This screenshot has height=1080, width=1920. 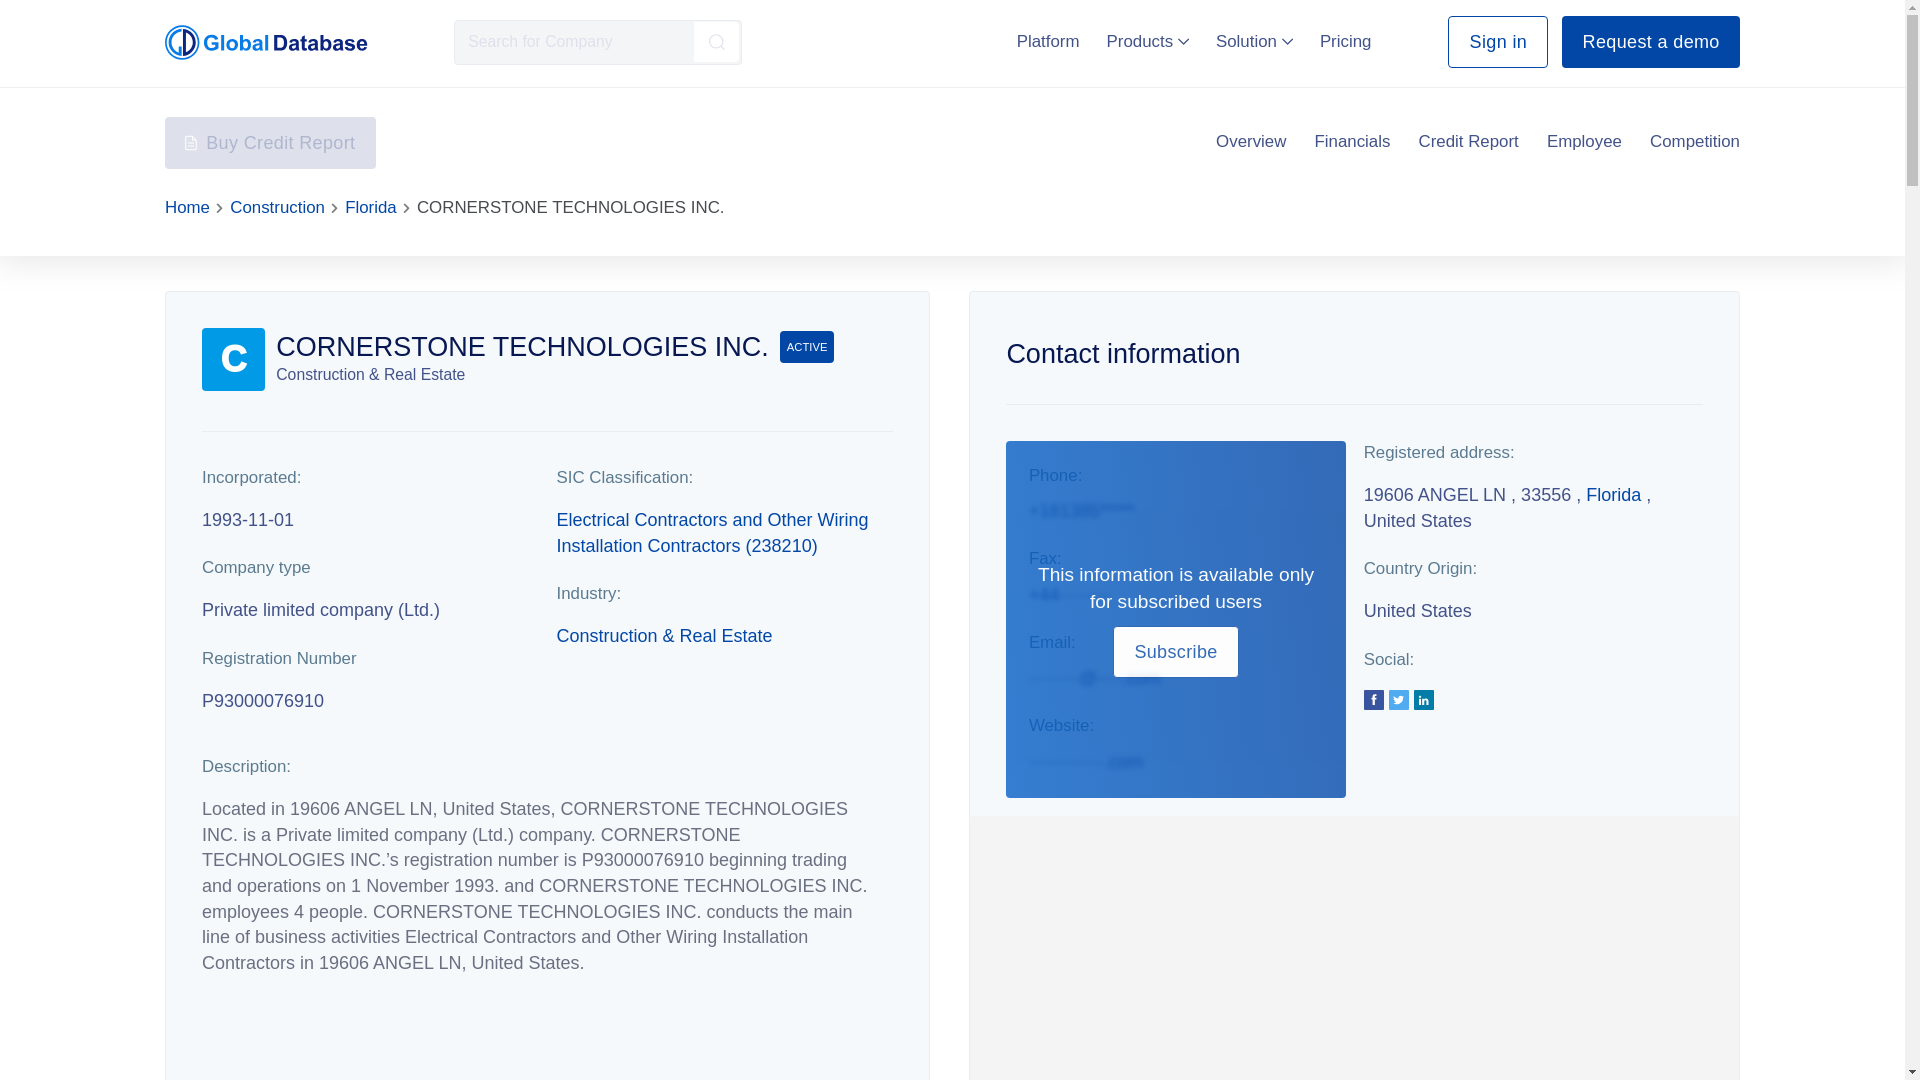 I want to click on Sign in, so click(x=1497, y=42).